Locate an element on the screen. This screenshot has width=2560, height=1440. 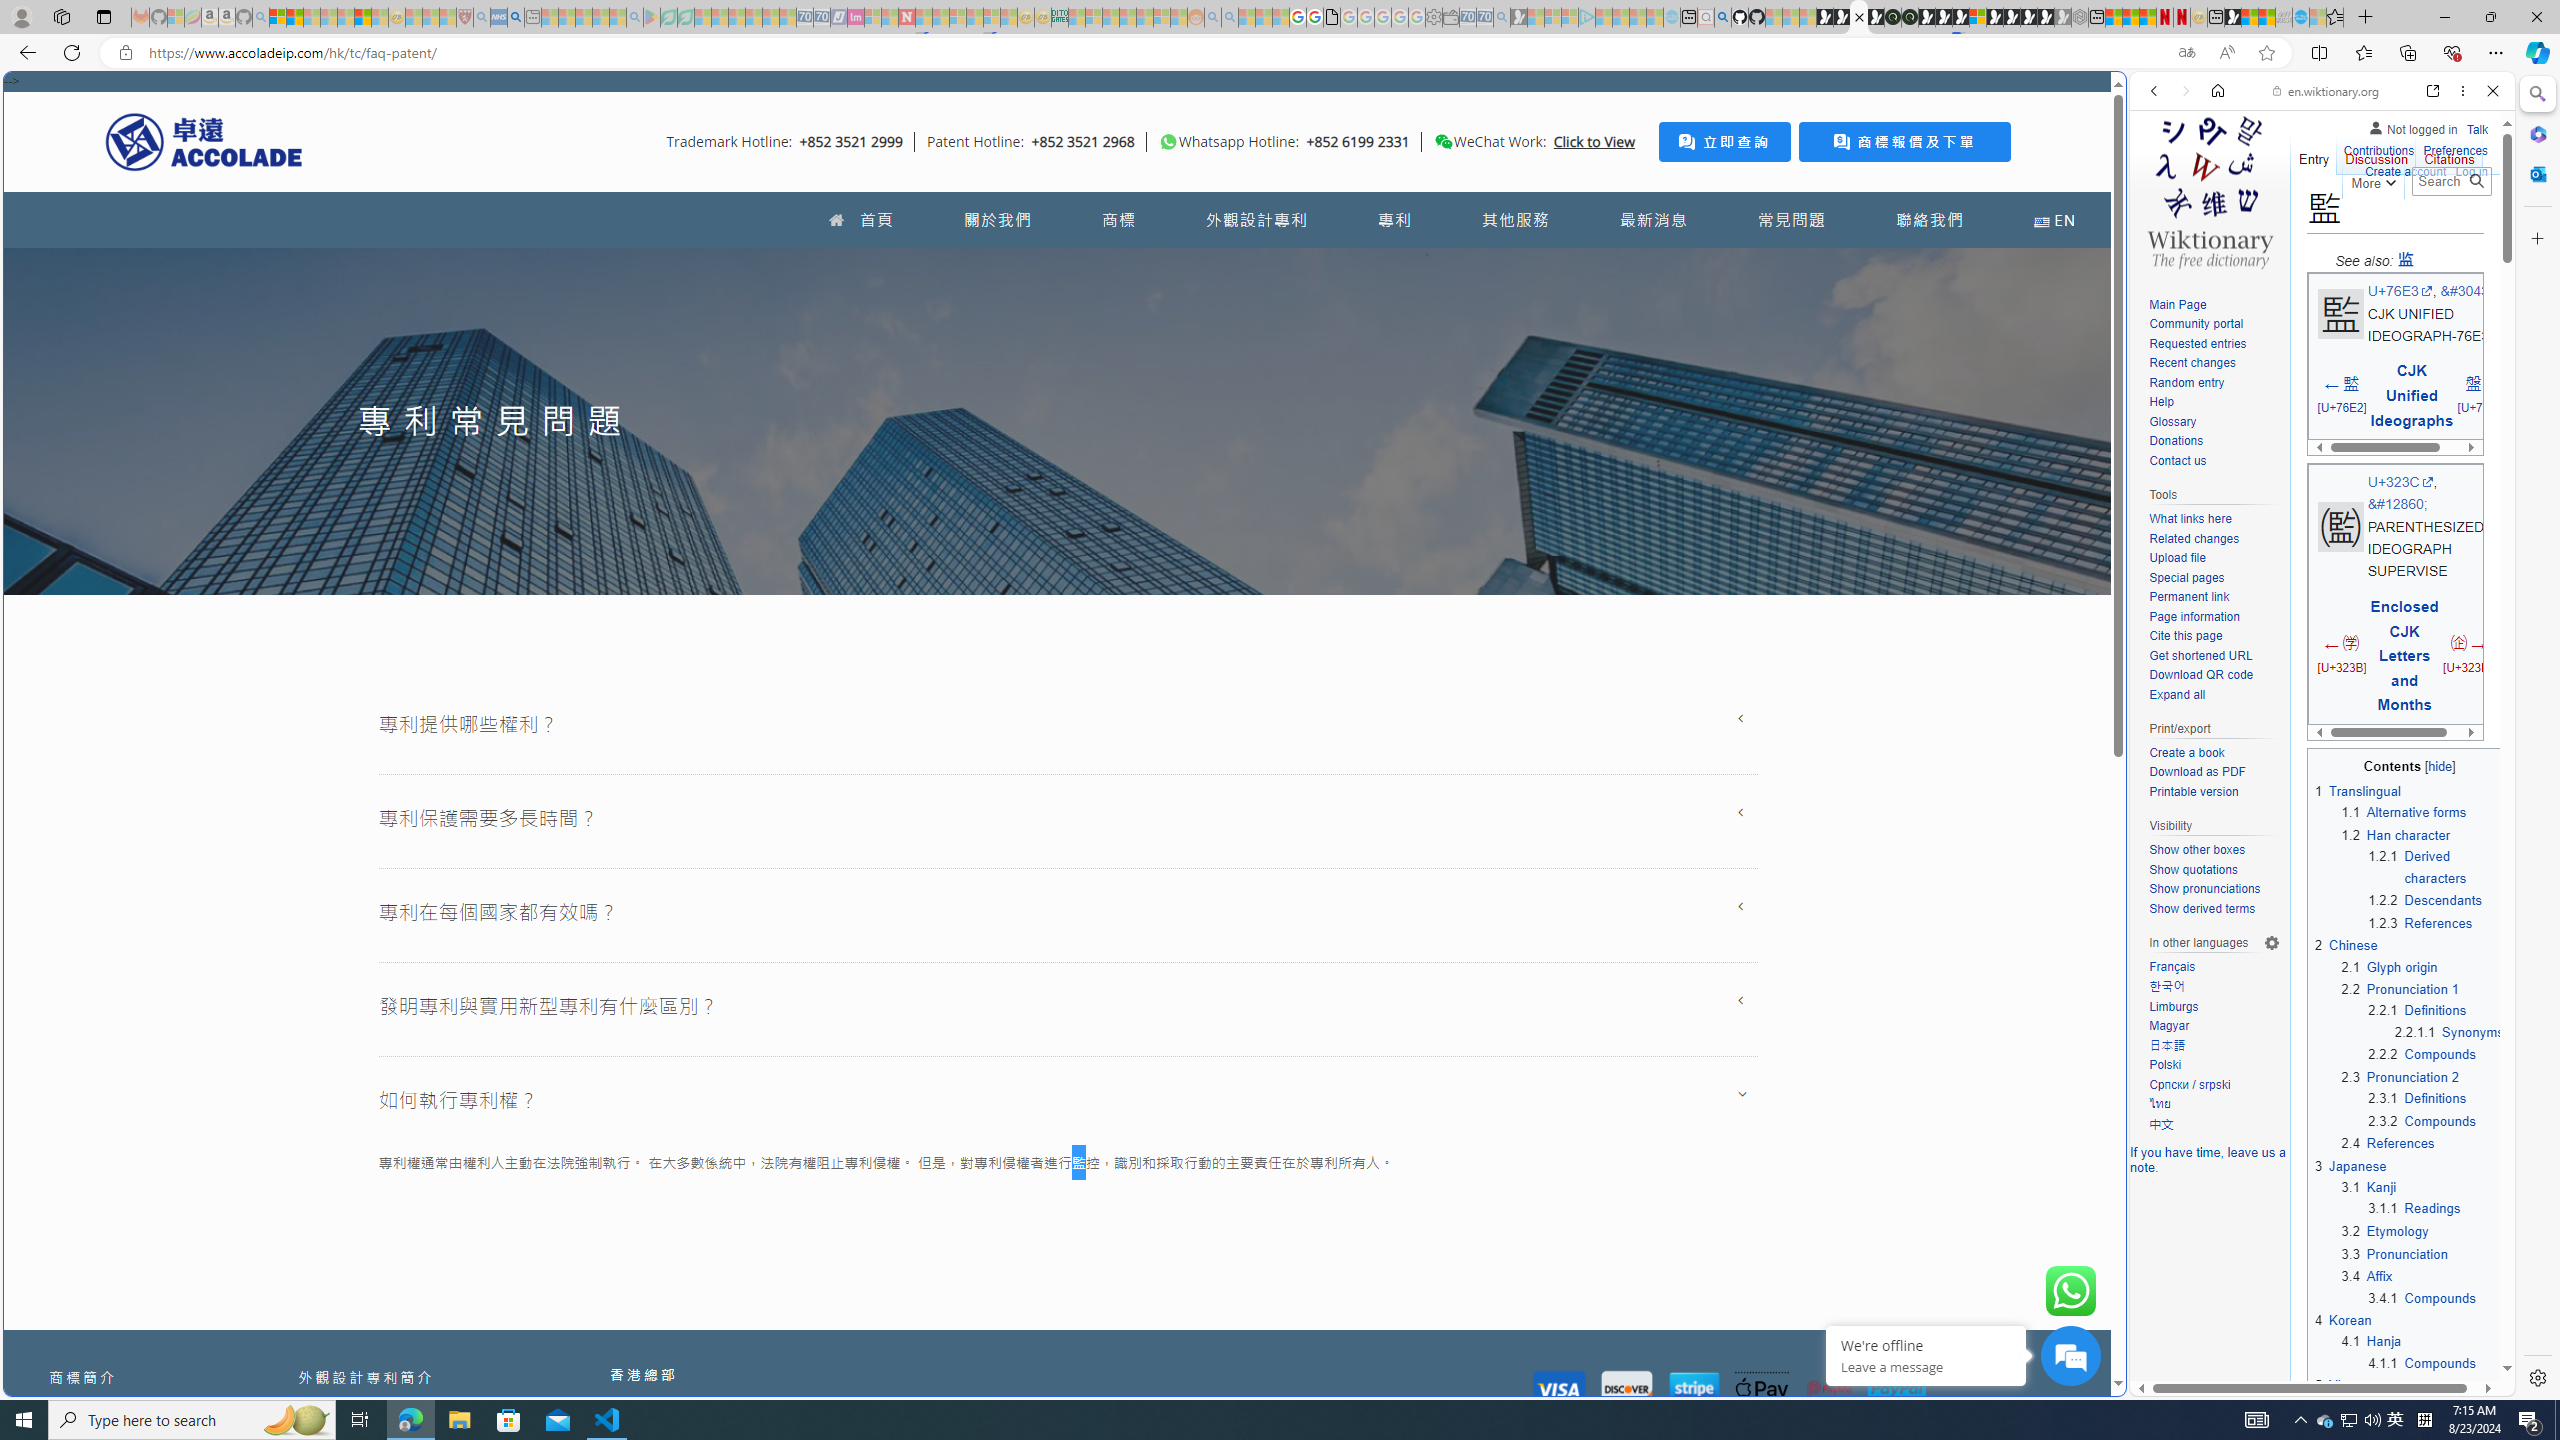
U+76E3 is located at coordinates (2400, 291).